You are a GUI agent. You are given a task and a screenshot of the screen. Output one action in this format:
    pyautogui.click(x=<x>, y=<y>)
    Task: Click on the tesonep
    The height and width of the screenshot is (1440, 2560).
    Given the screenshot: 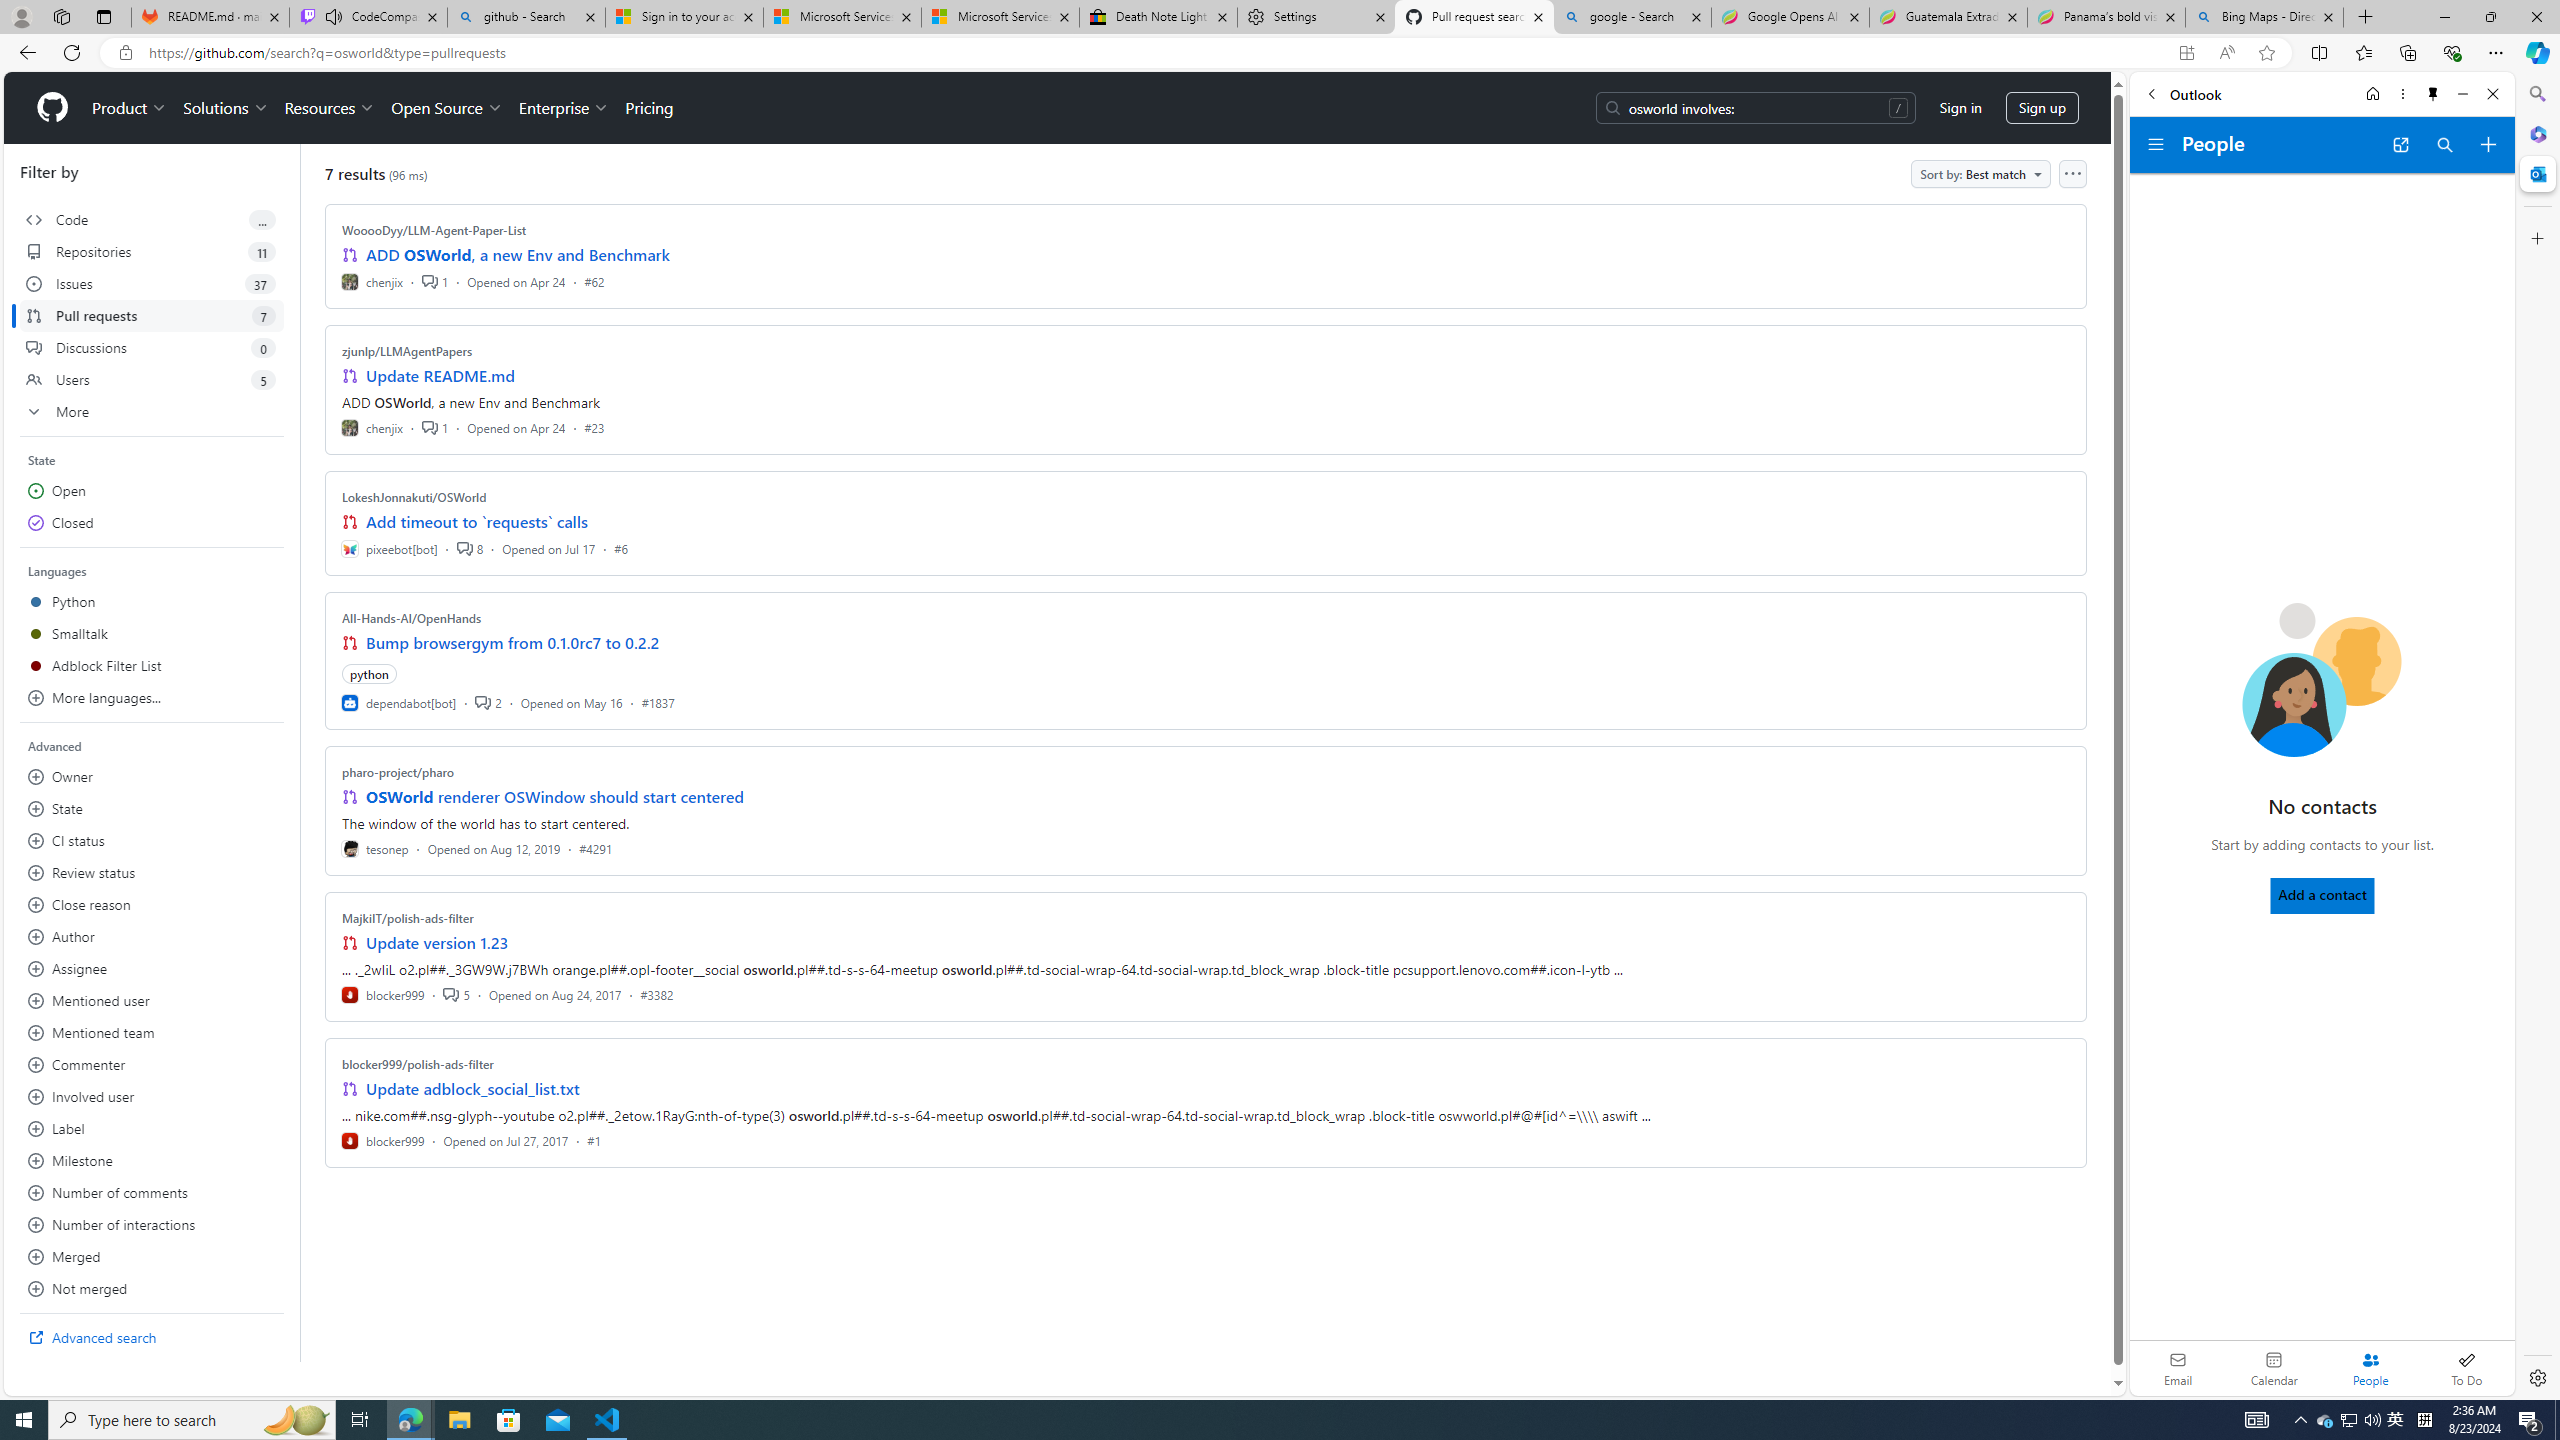 What is the action you would take?
    pyautogui.click(x=376, y=848)
    